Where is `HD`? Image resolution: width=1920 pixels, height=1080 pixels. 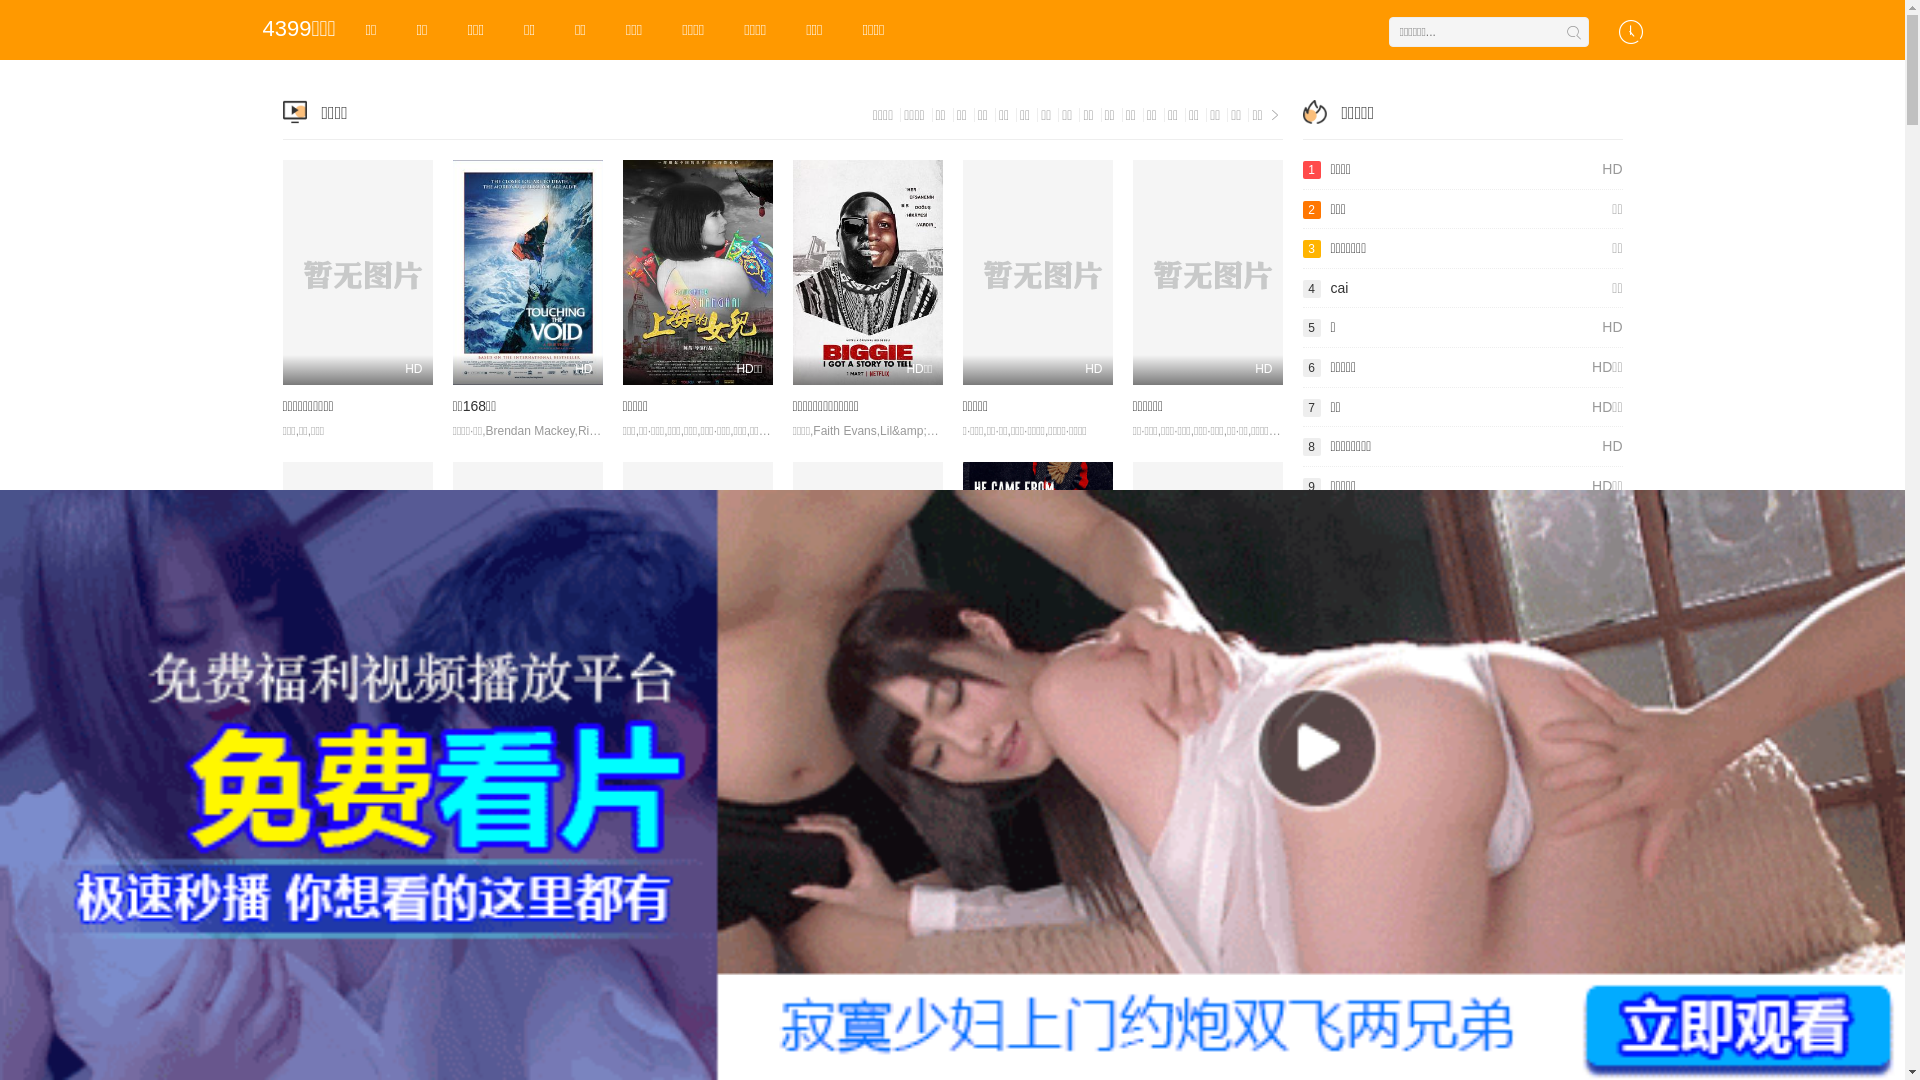
HD is located at coordinates (1207, 574).